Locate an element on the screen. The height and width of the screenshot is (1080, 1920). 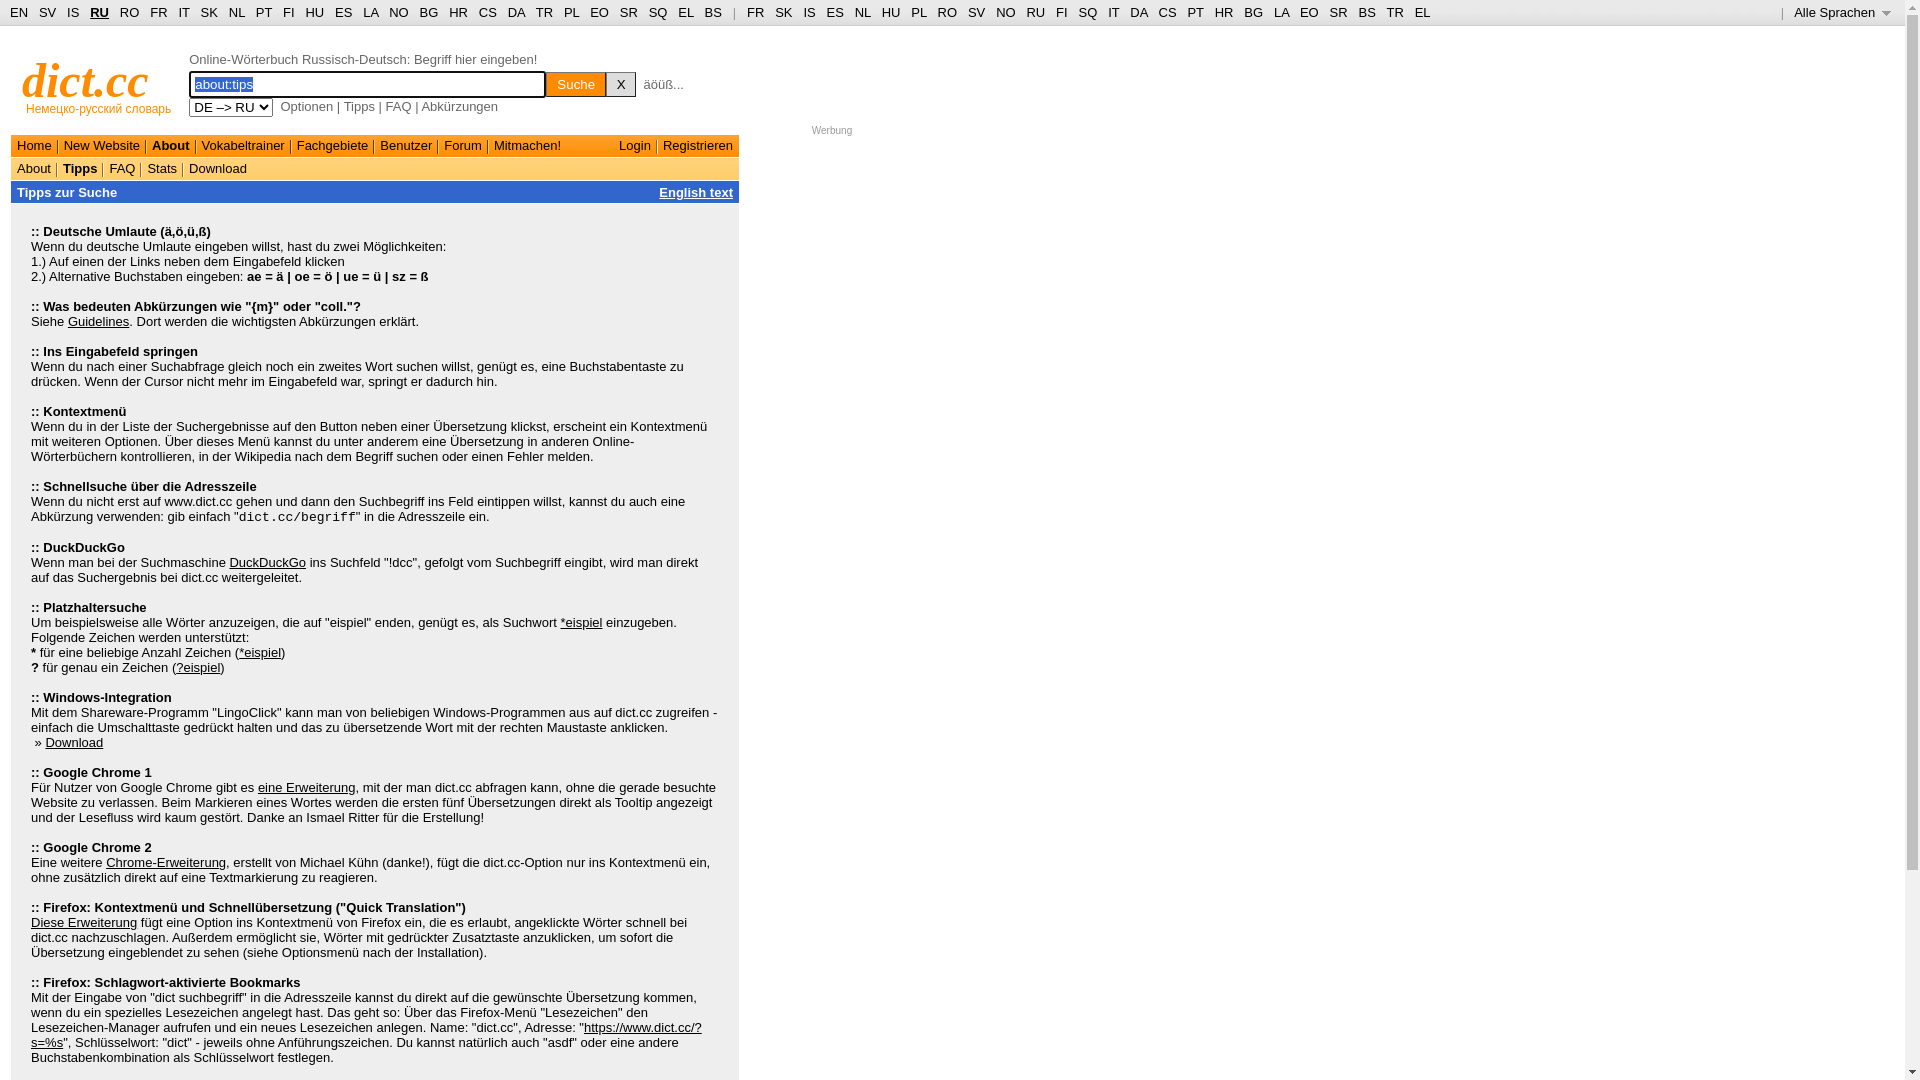
CS is located at coordinates (488, 12).